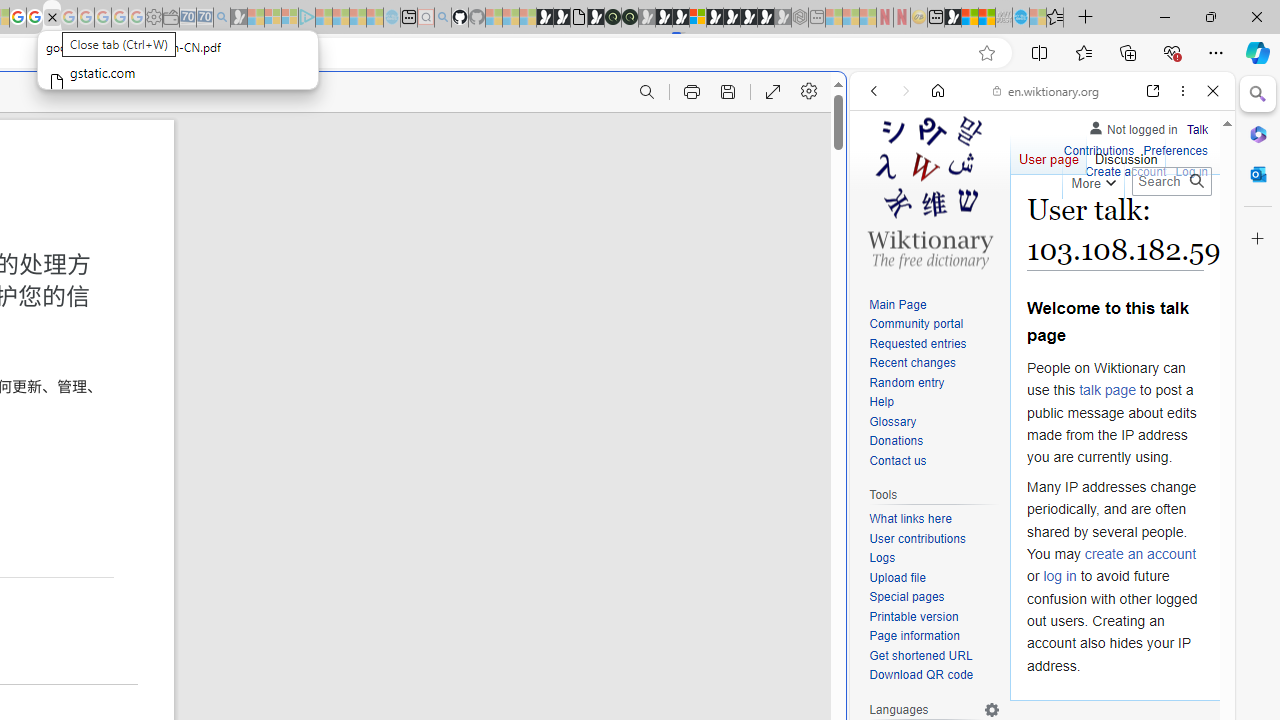  What do you see at coordinates (934, 364) in the screenshot?
I see `Recent changes` at bounding box center [934, 364].